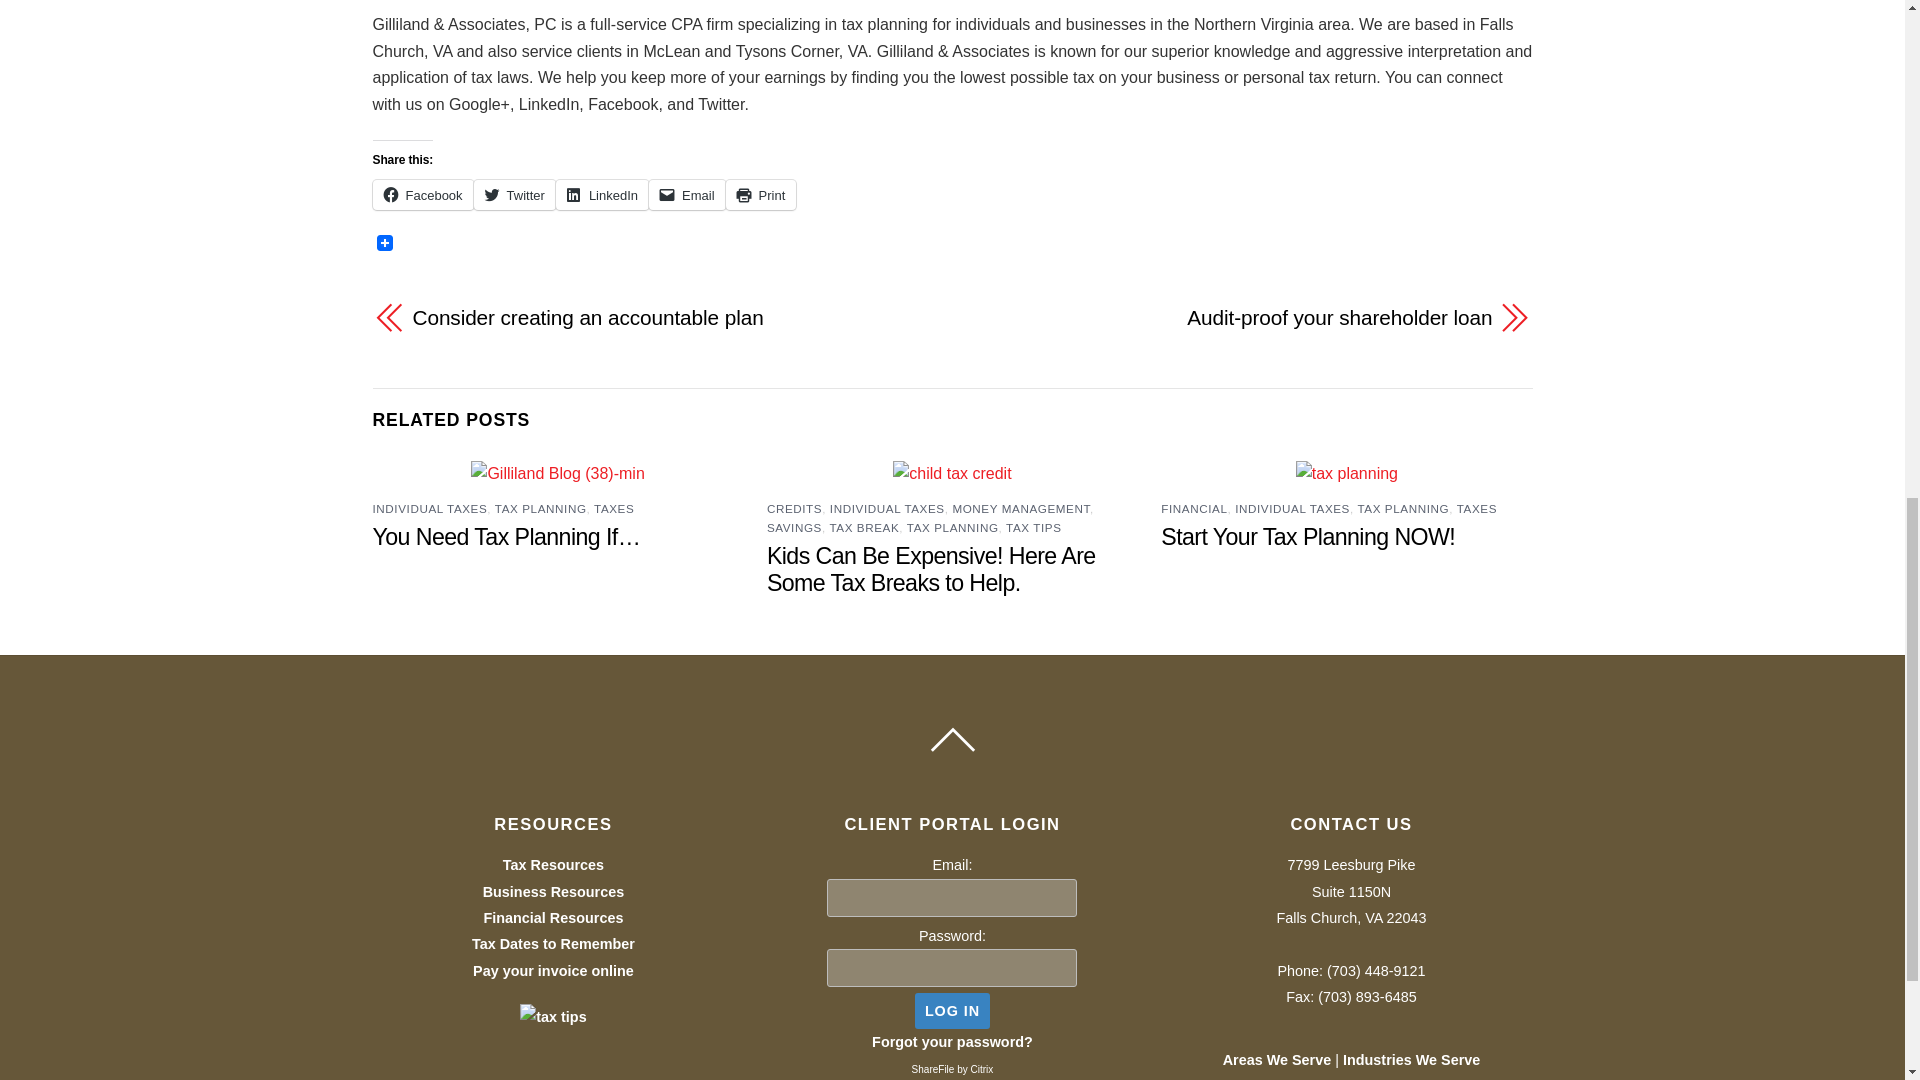 This screenshot has width=1920, height=1080. Describe the element at coordinates (422, 194) in the screenshot. I see `Click to share on Facebook` at that location.